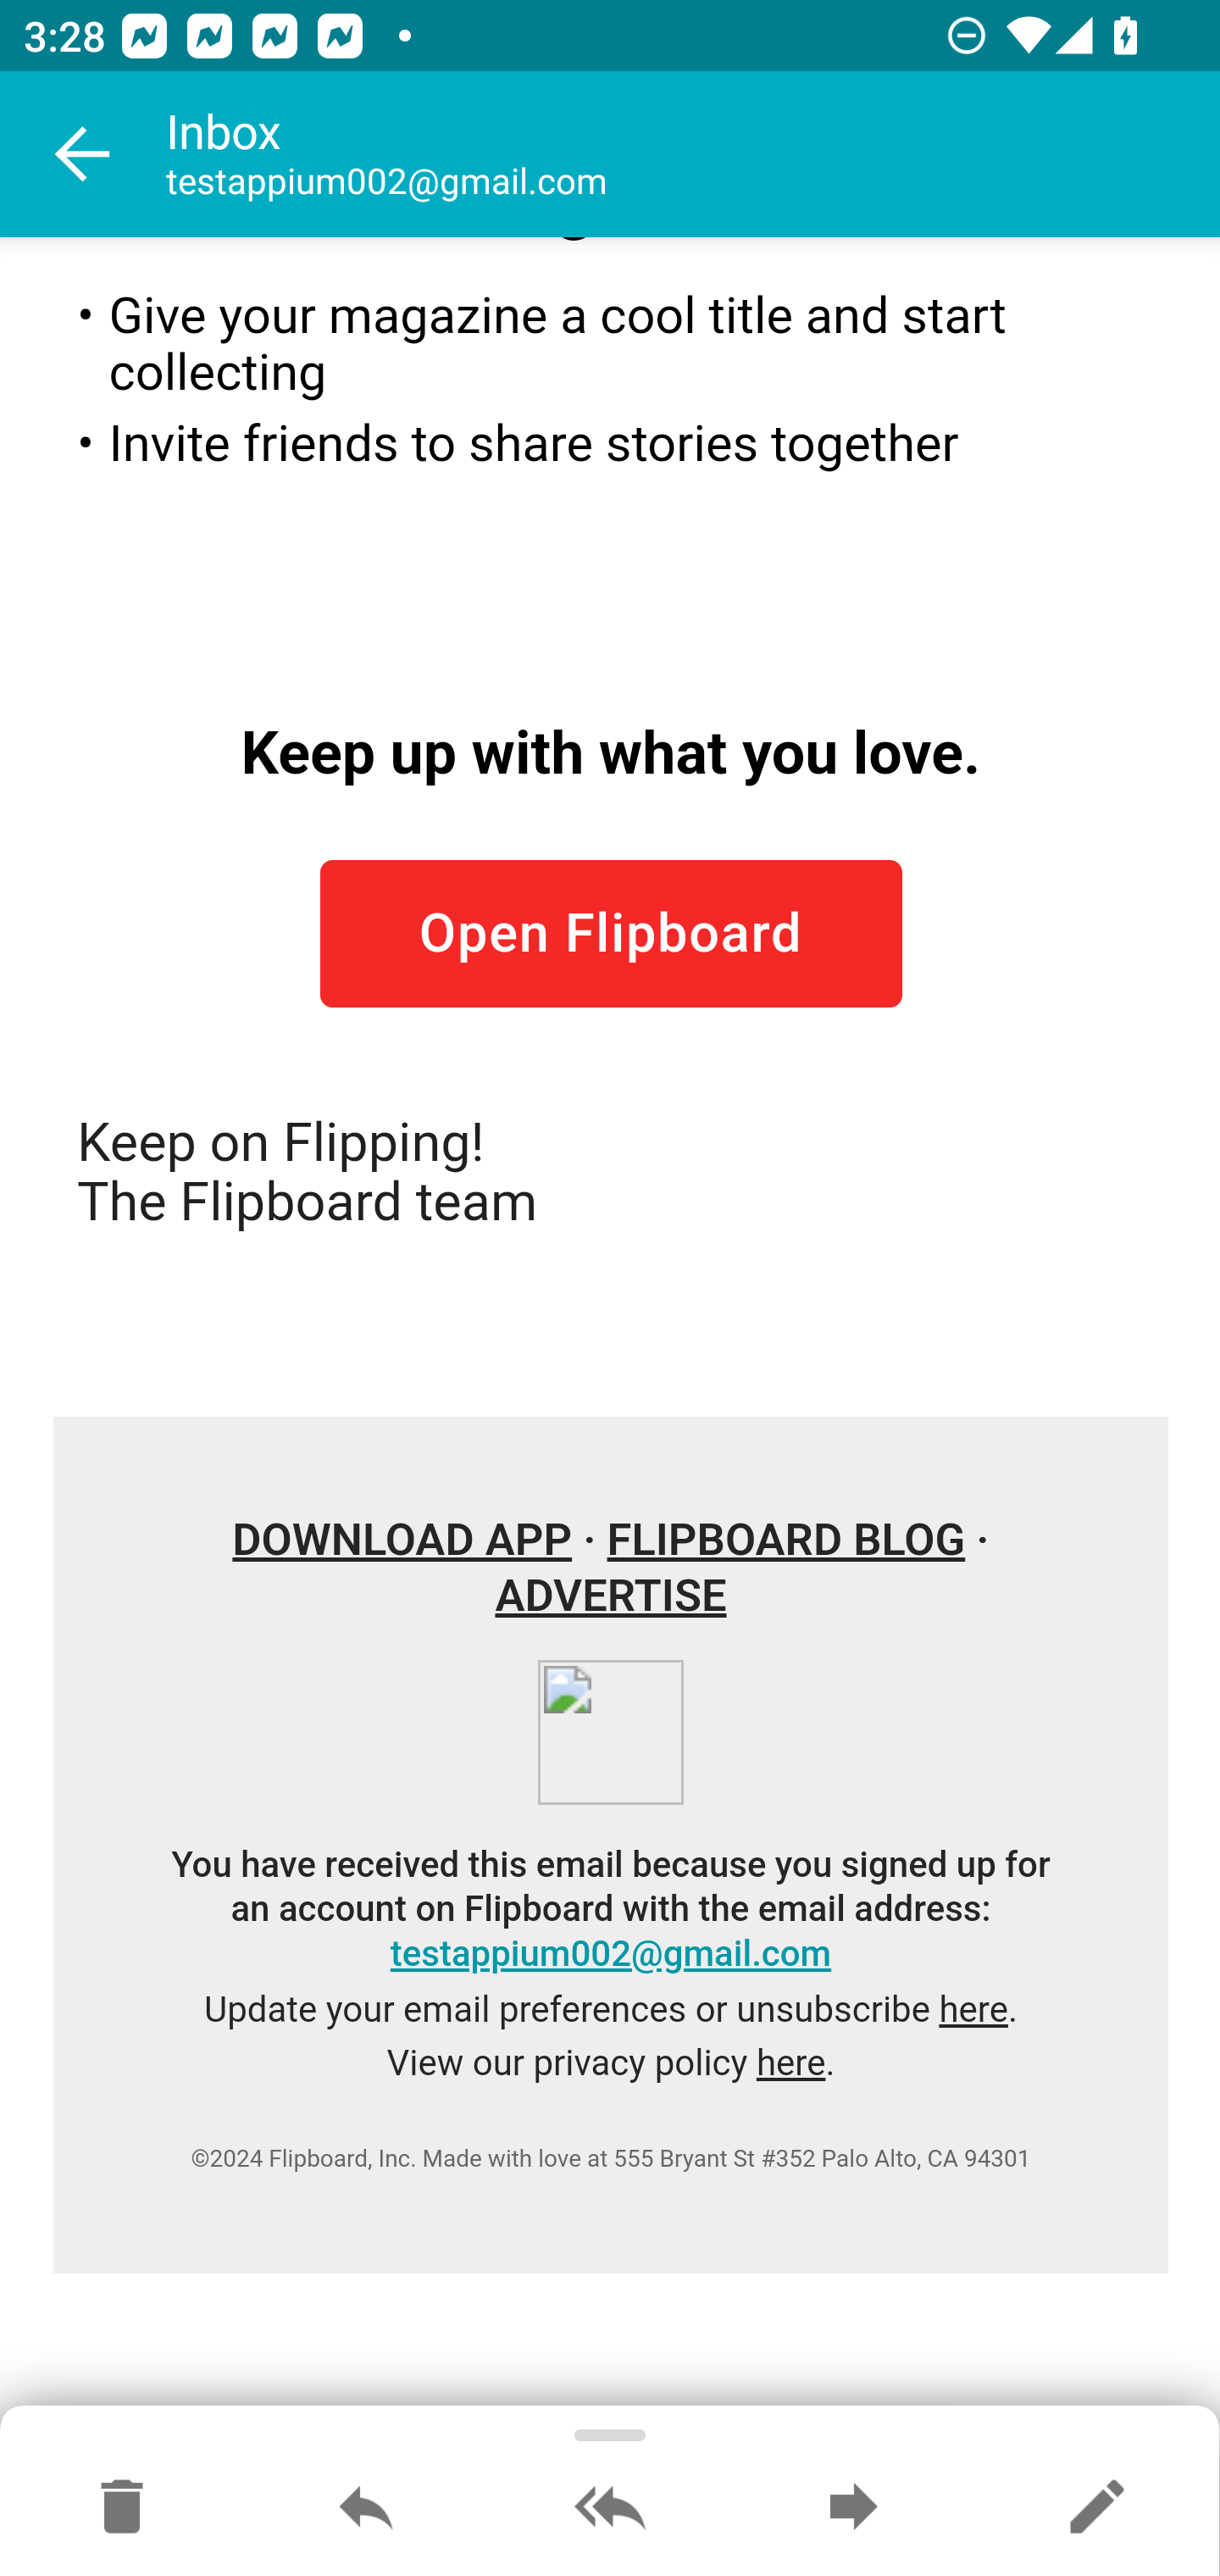  What do you see at coordinates (366, 2508) in the screenshot?
I see `Reply` at bounding box center [366, 2508].